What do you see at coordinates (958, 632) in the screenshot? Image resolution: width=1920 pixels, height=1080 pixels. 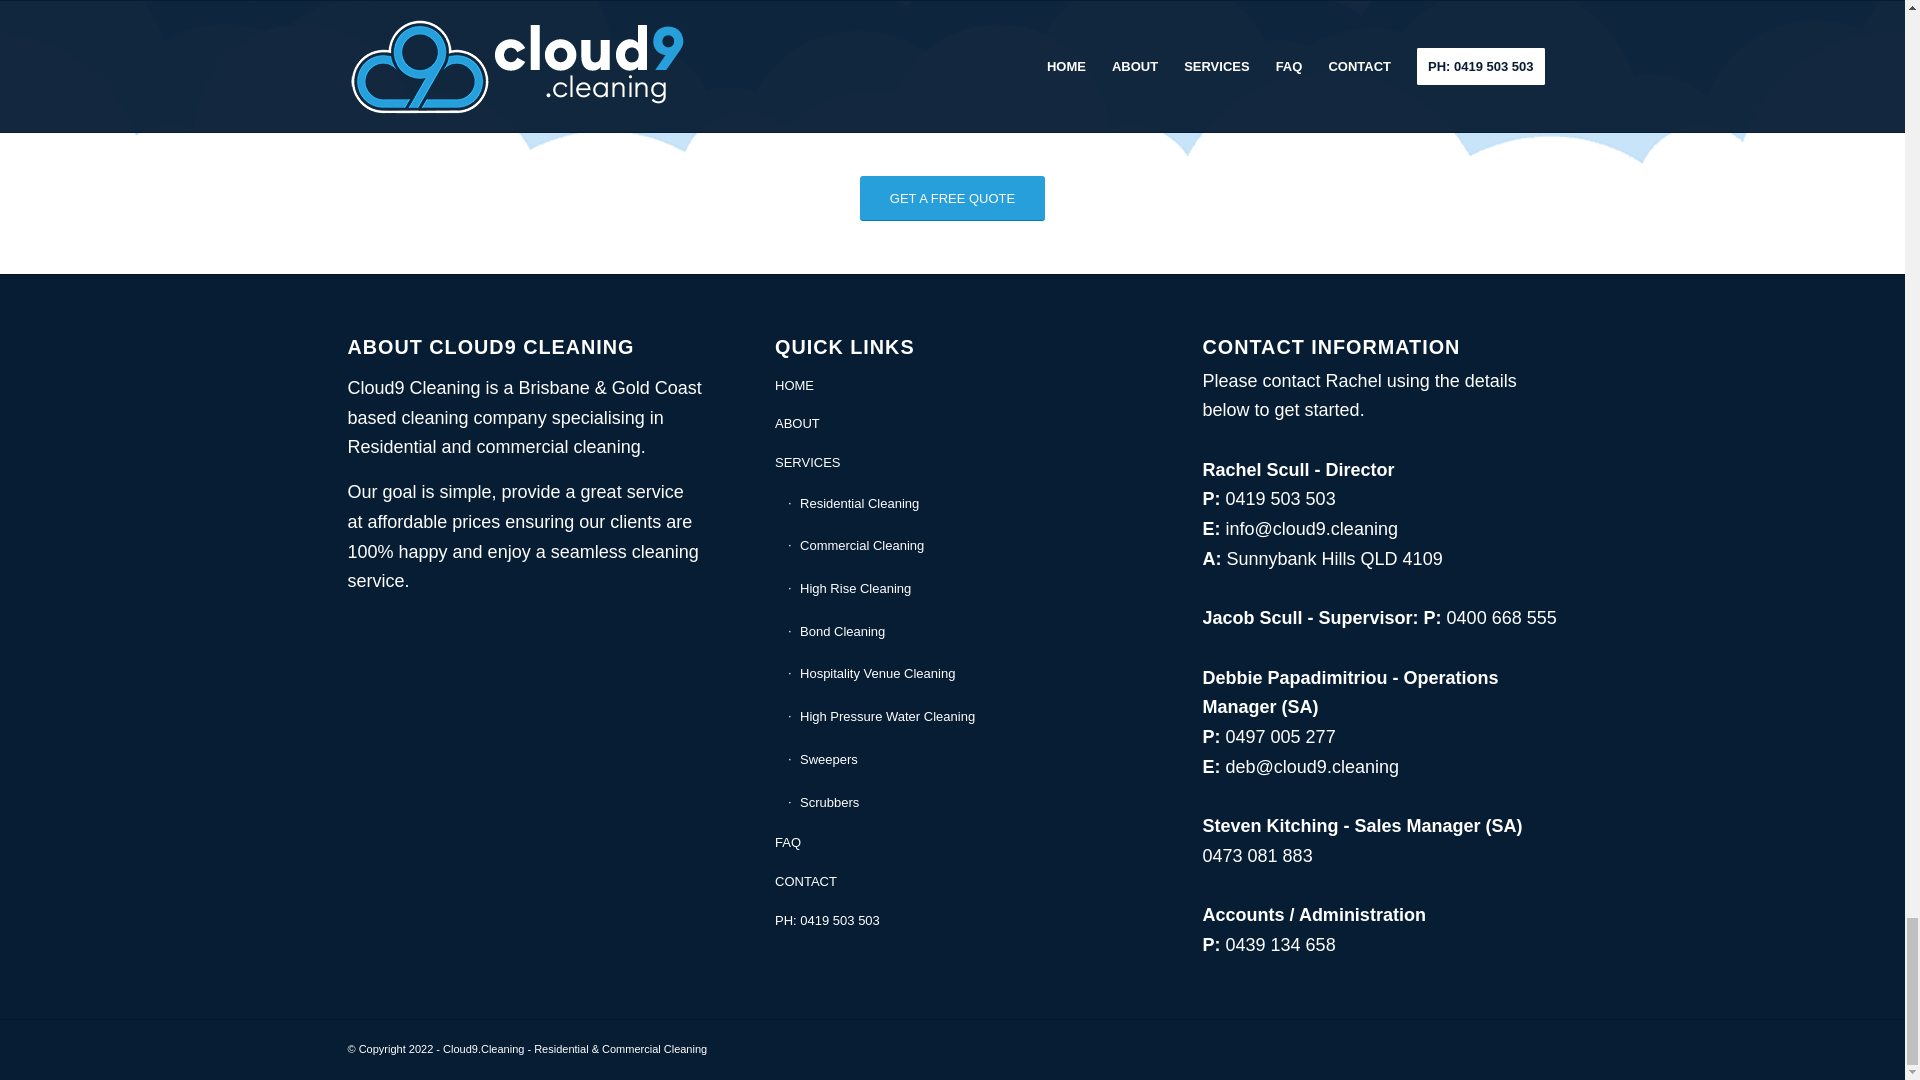 I see `Bond Cleaning` at bounding box center [958, 632].